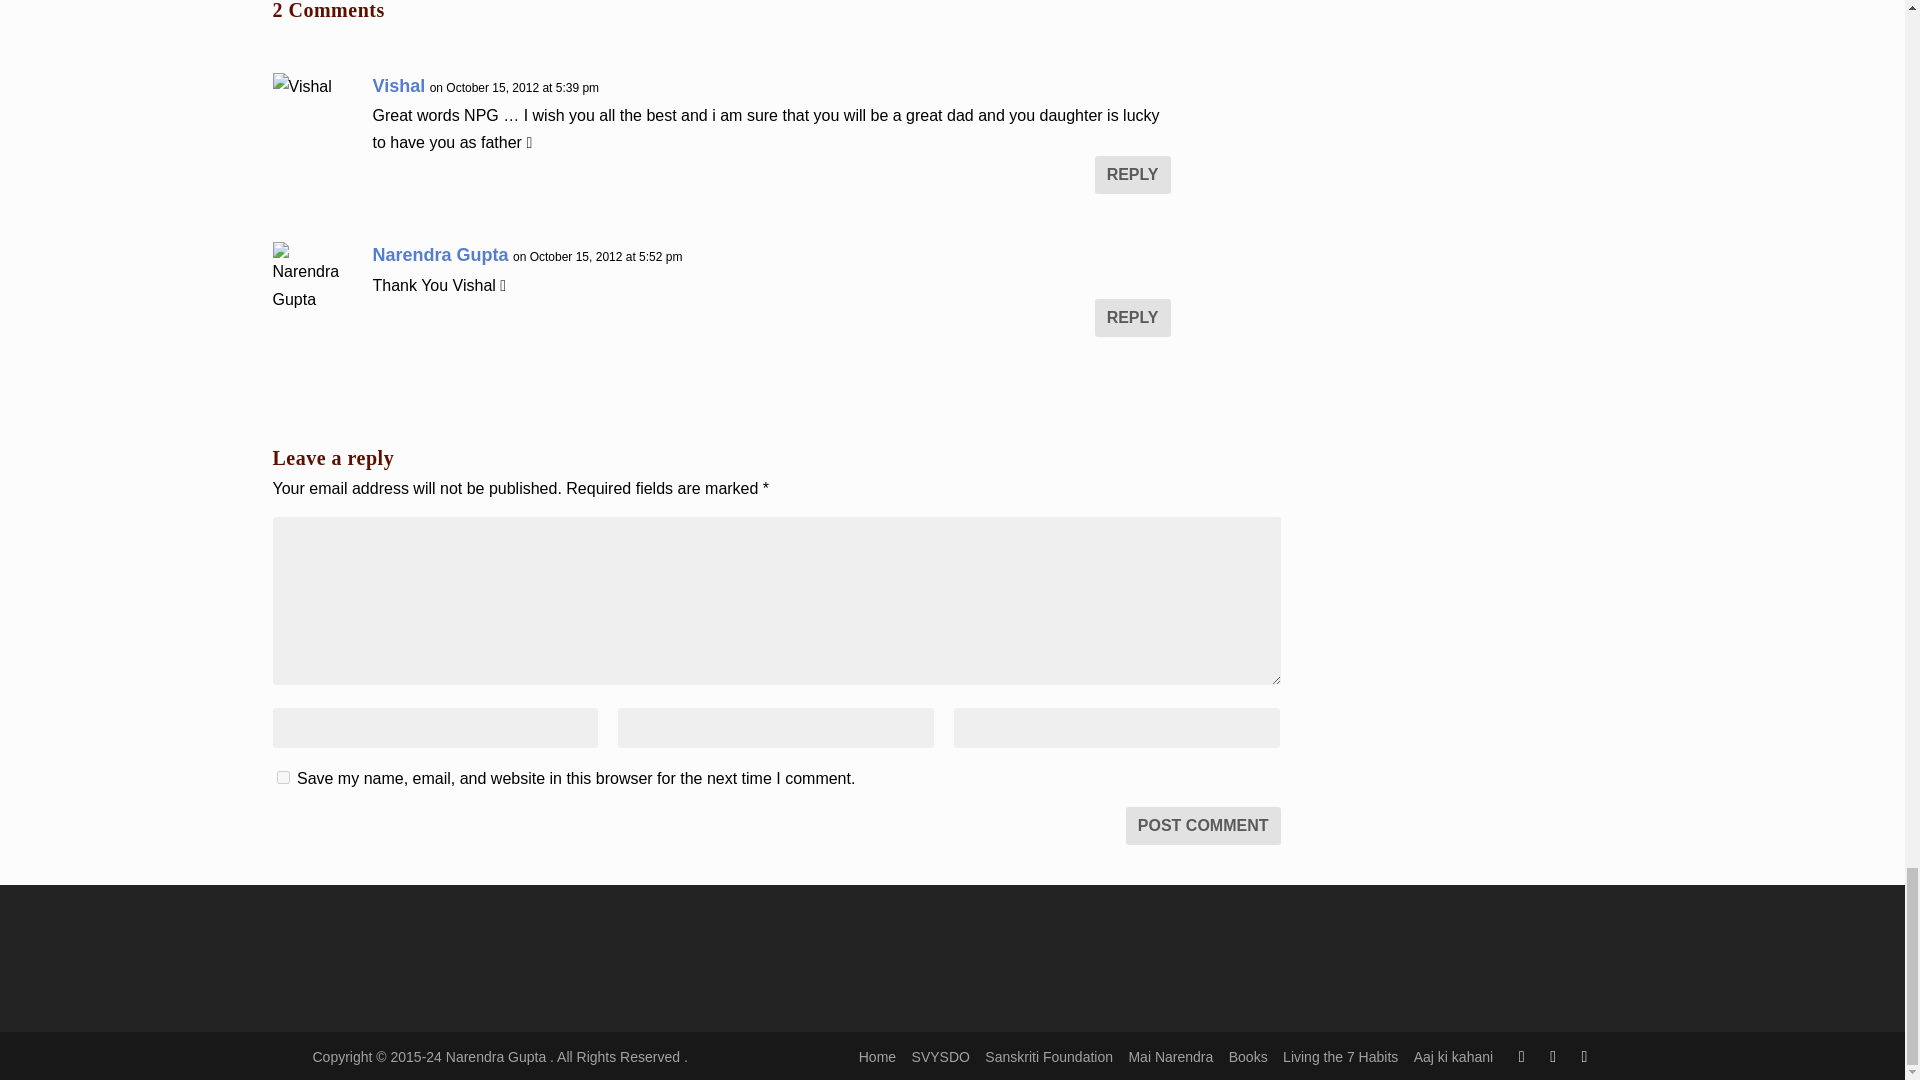 This screenshot has width=1920, height=1080. I want to click on REPLY, so click(1132, 174).